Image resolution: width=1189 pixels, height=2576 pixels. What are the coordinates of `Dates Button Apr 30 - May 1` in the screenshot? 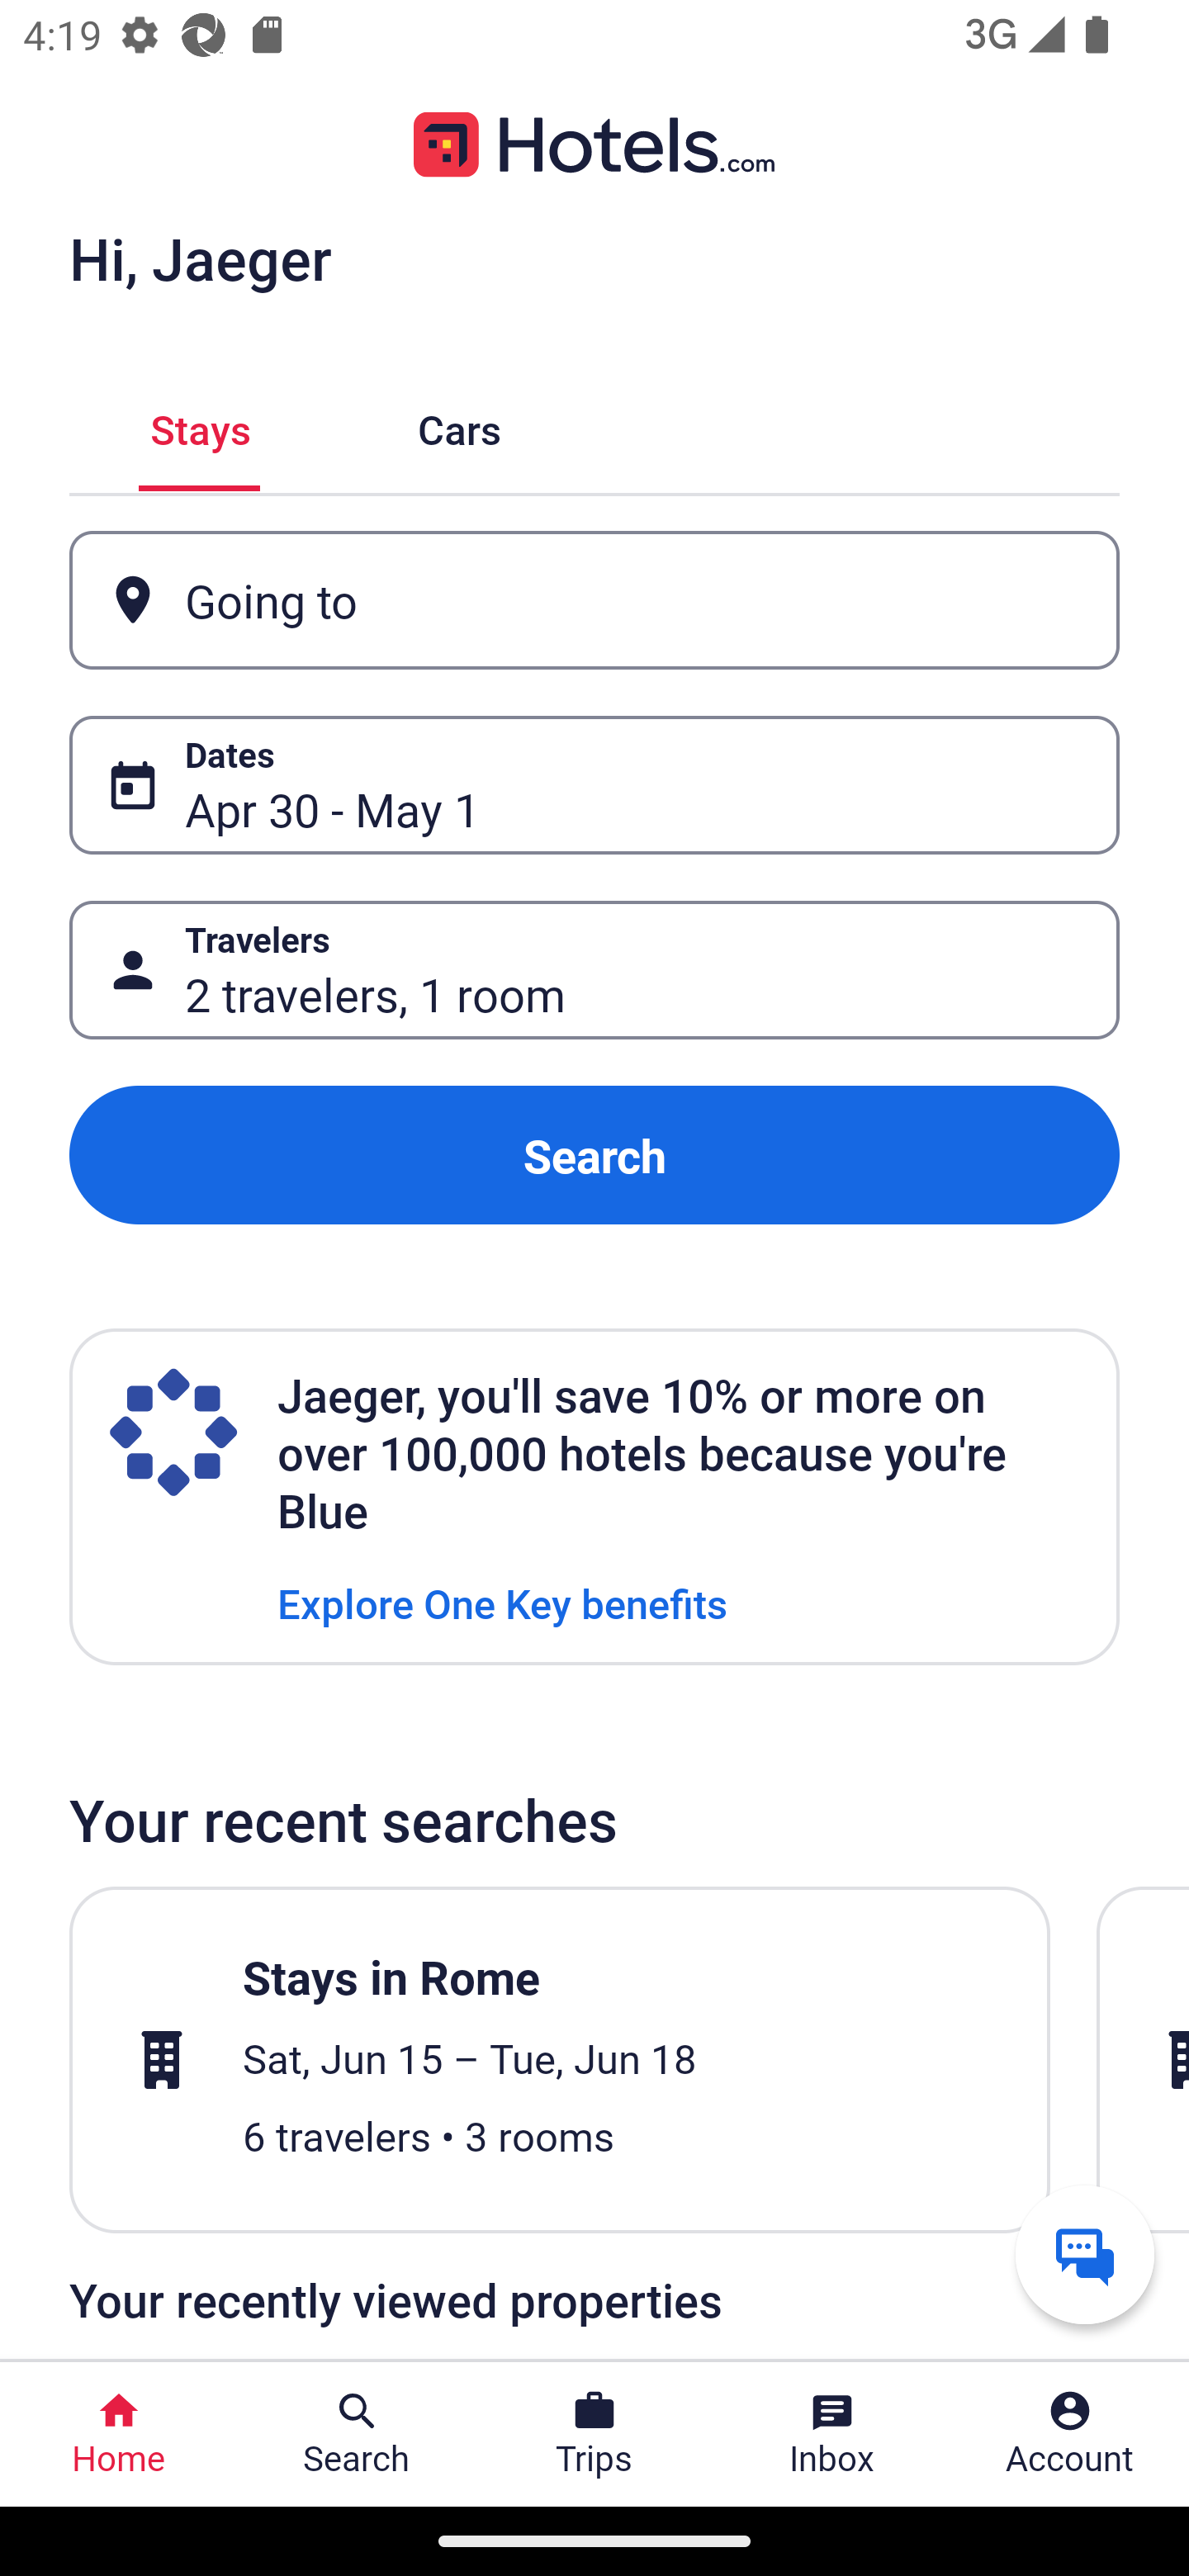 It's located at (594, 785).